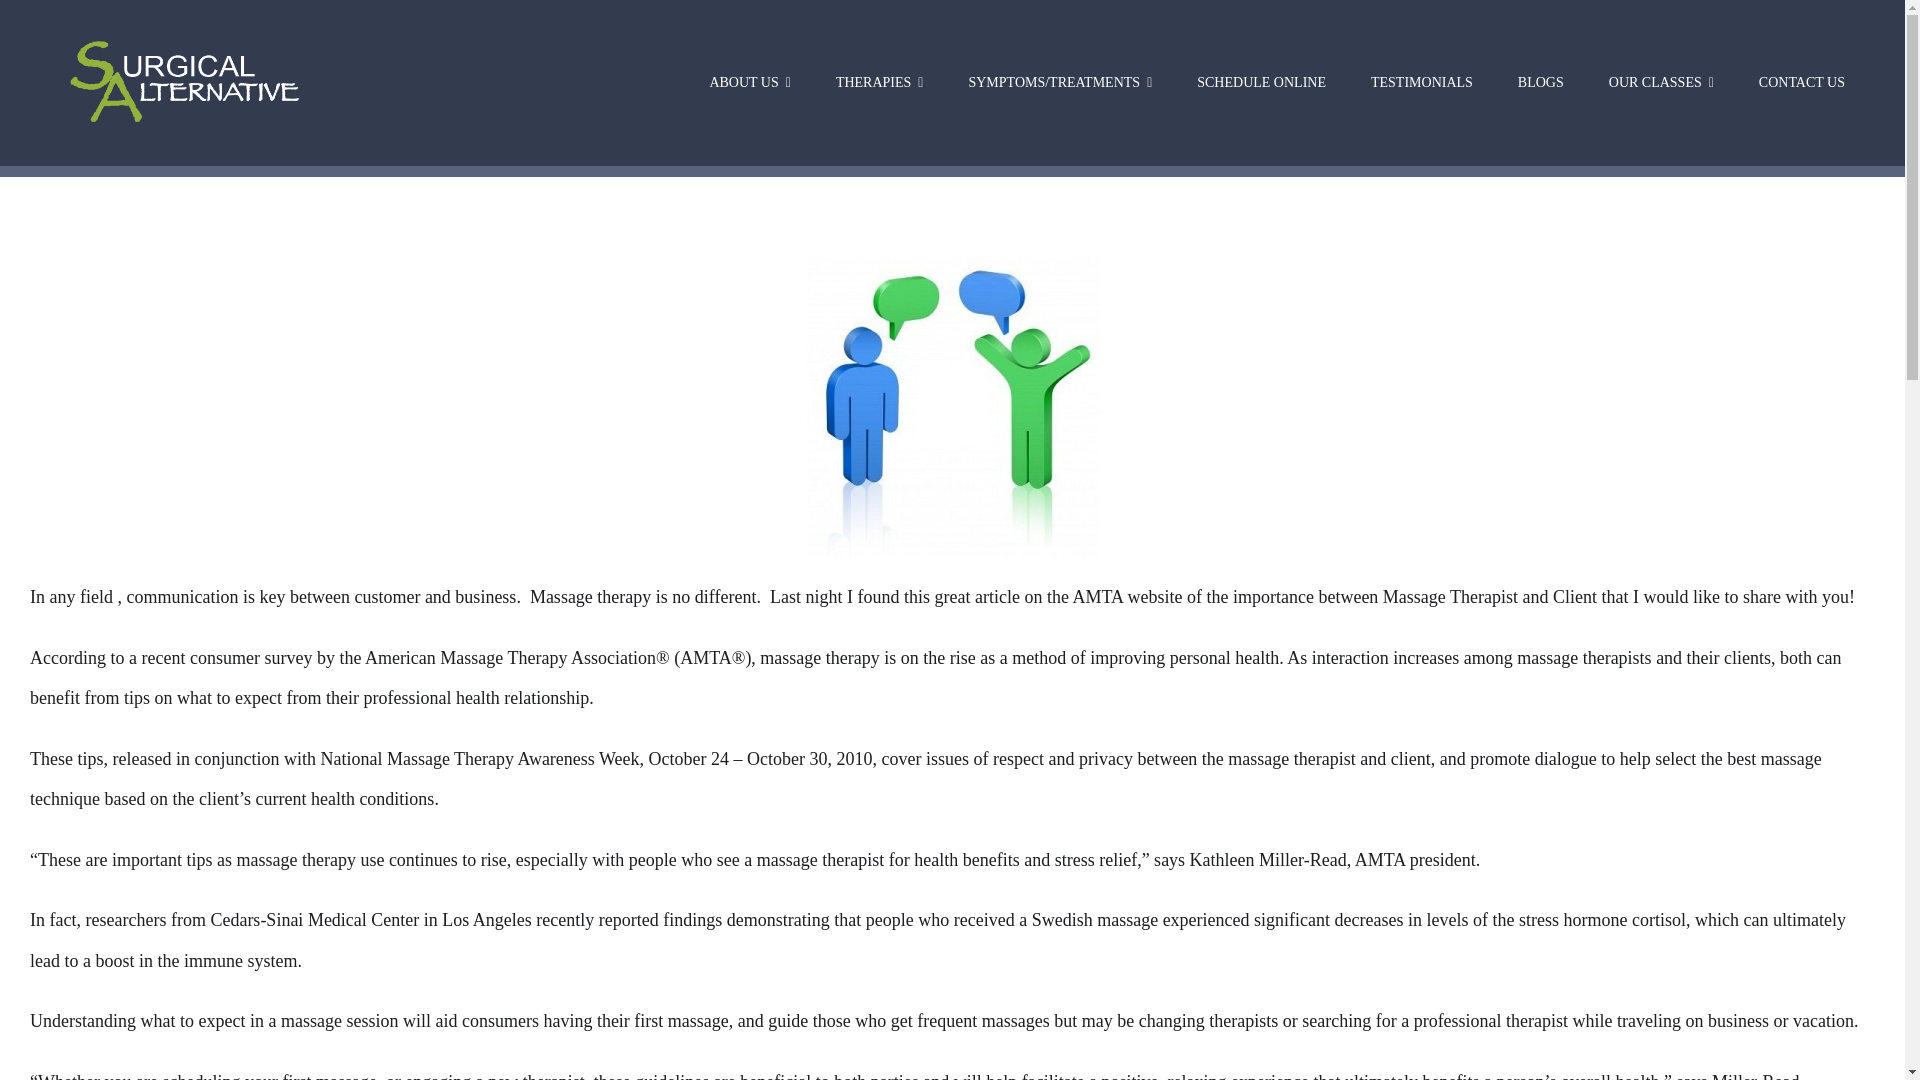  What do you see at coordinates (849, 52) in the screenshot?
I see `Pinterest` at bounding box center [849, 52].